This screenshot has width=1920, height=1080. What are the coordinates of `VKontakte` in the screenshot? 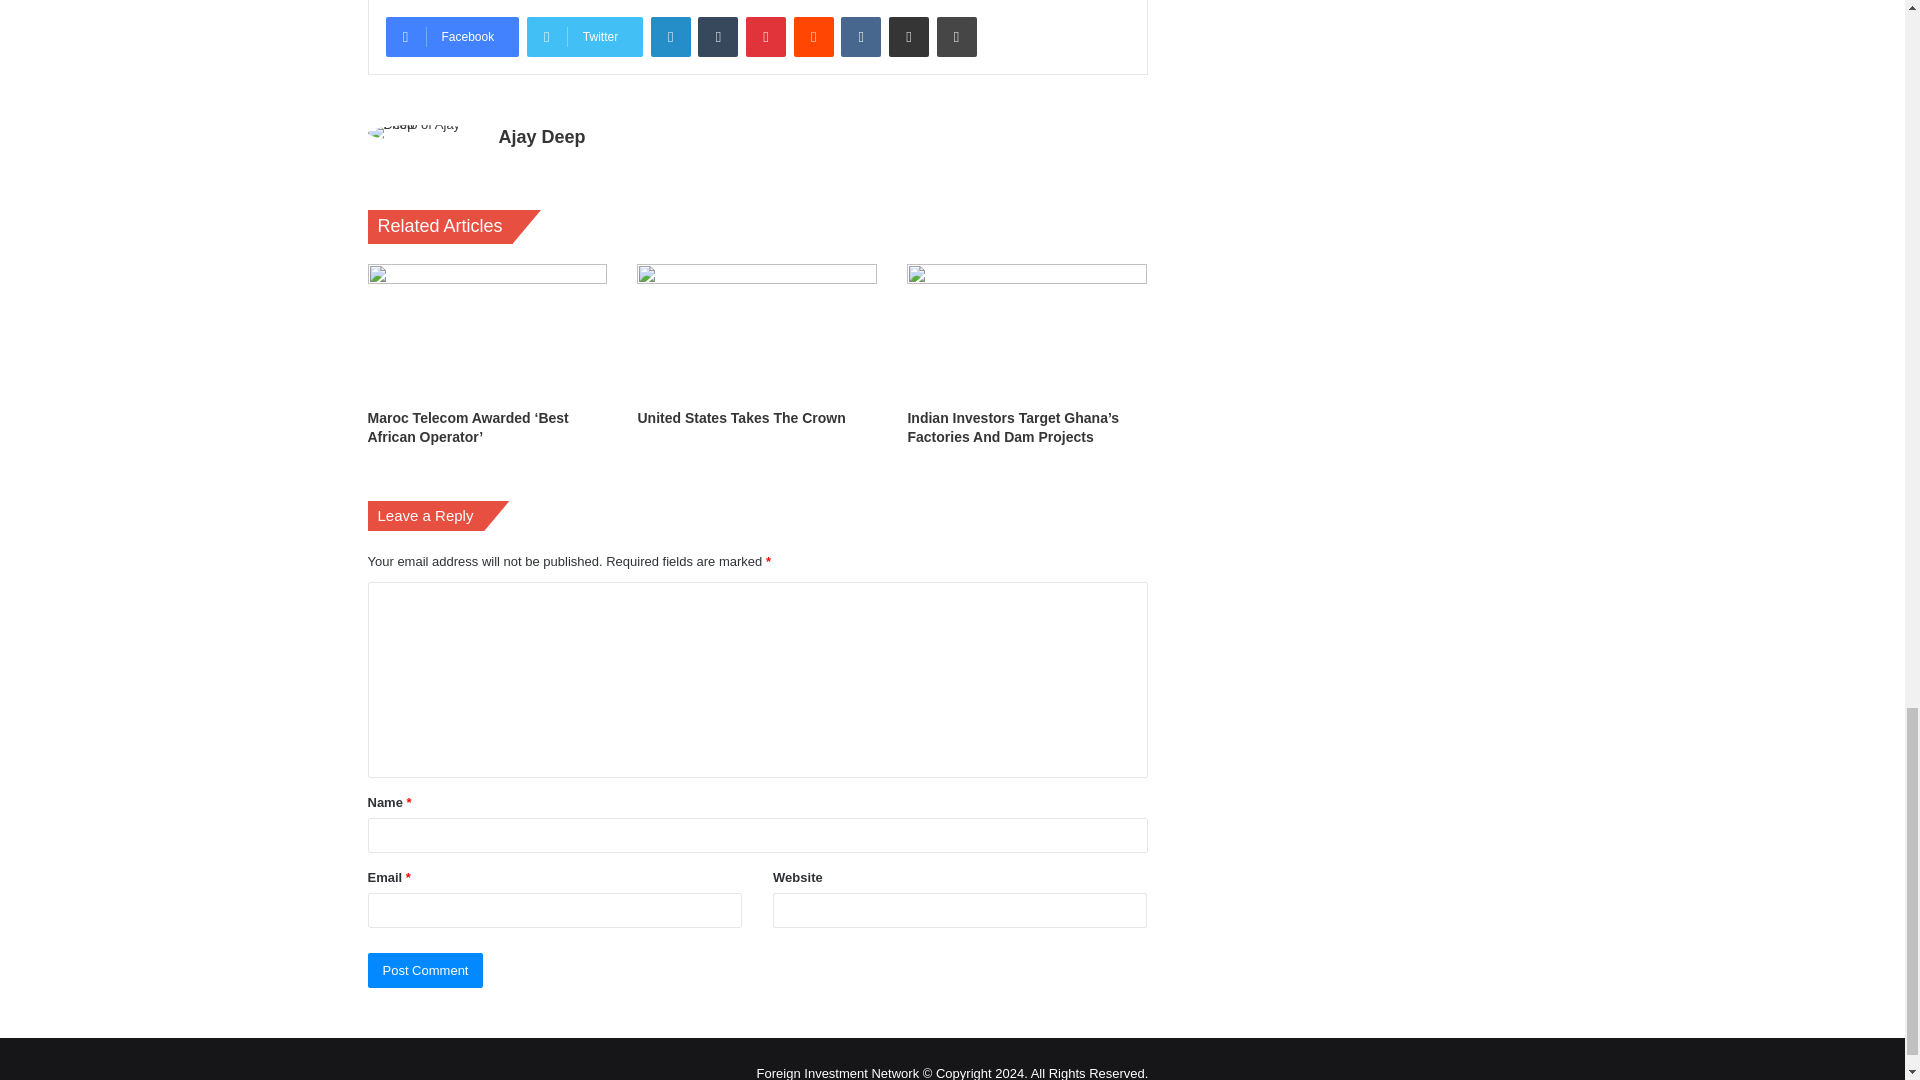 It's located at (860, 37).